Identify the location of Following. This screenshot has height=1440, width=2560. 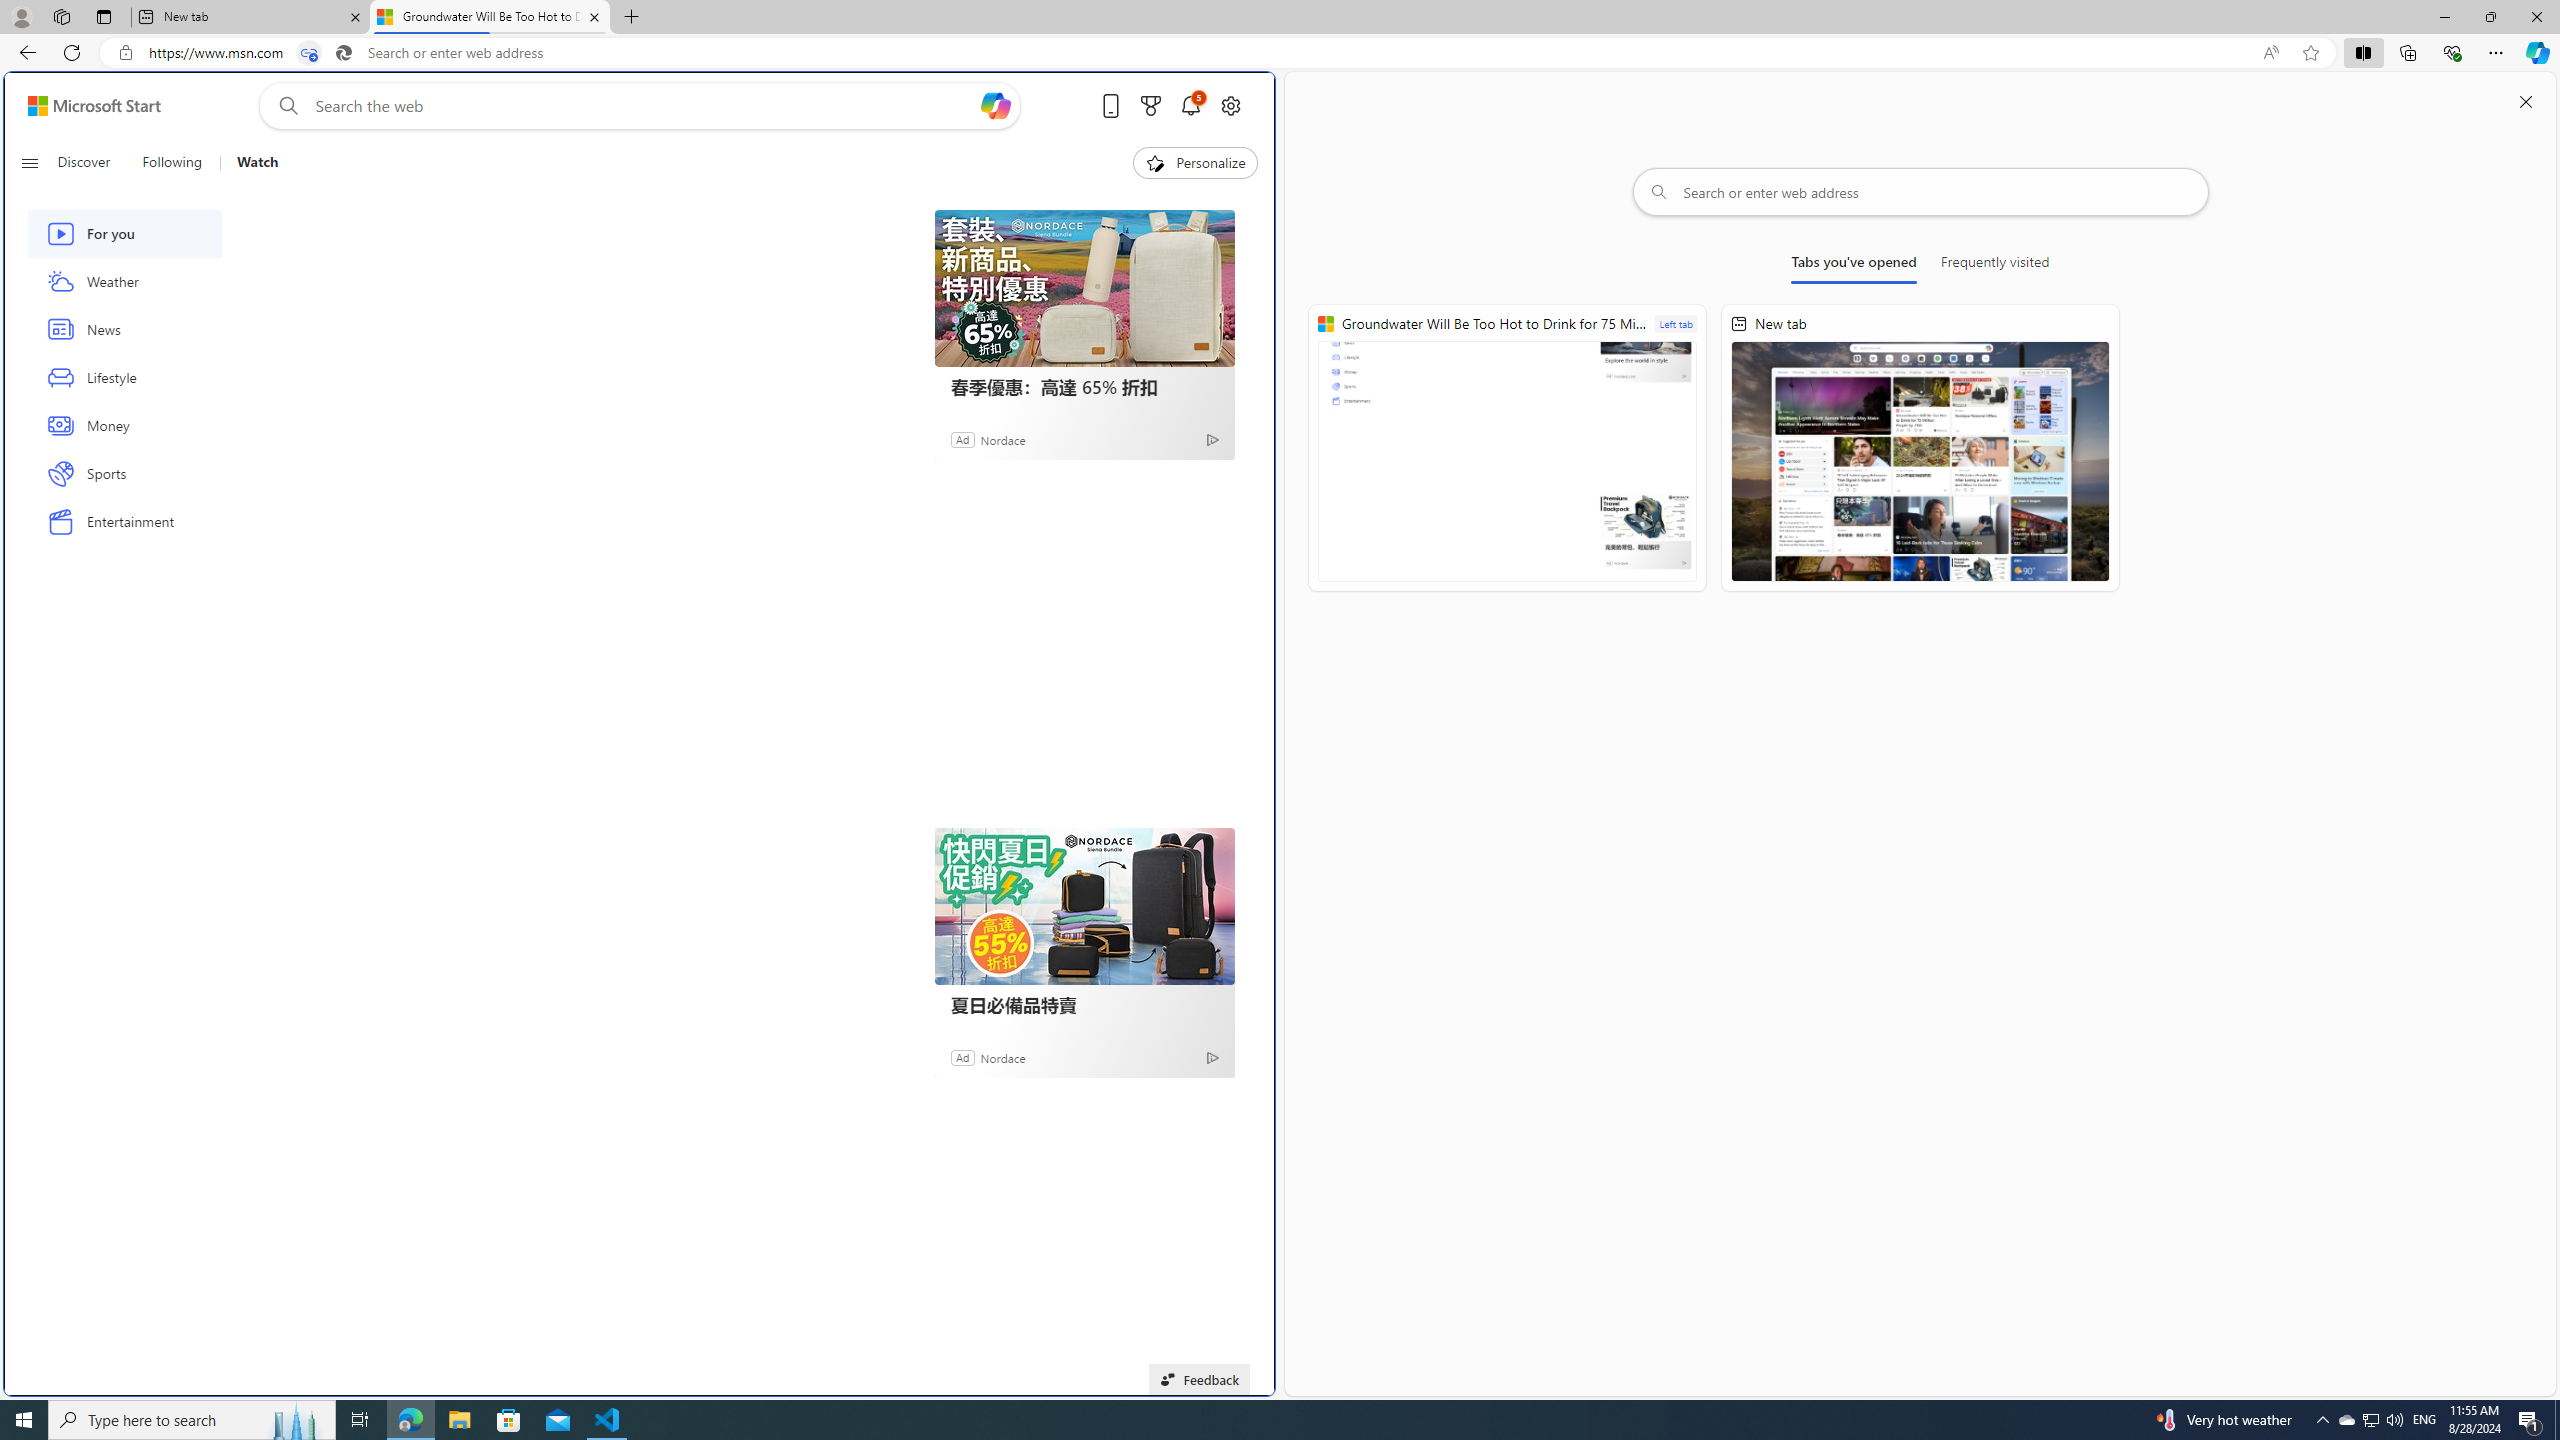
(171, 163).